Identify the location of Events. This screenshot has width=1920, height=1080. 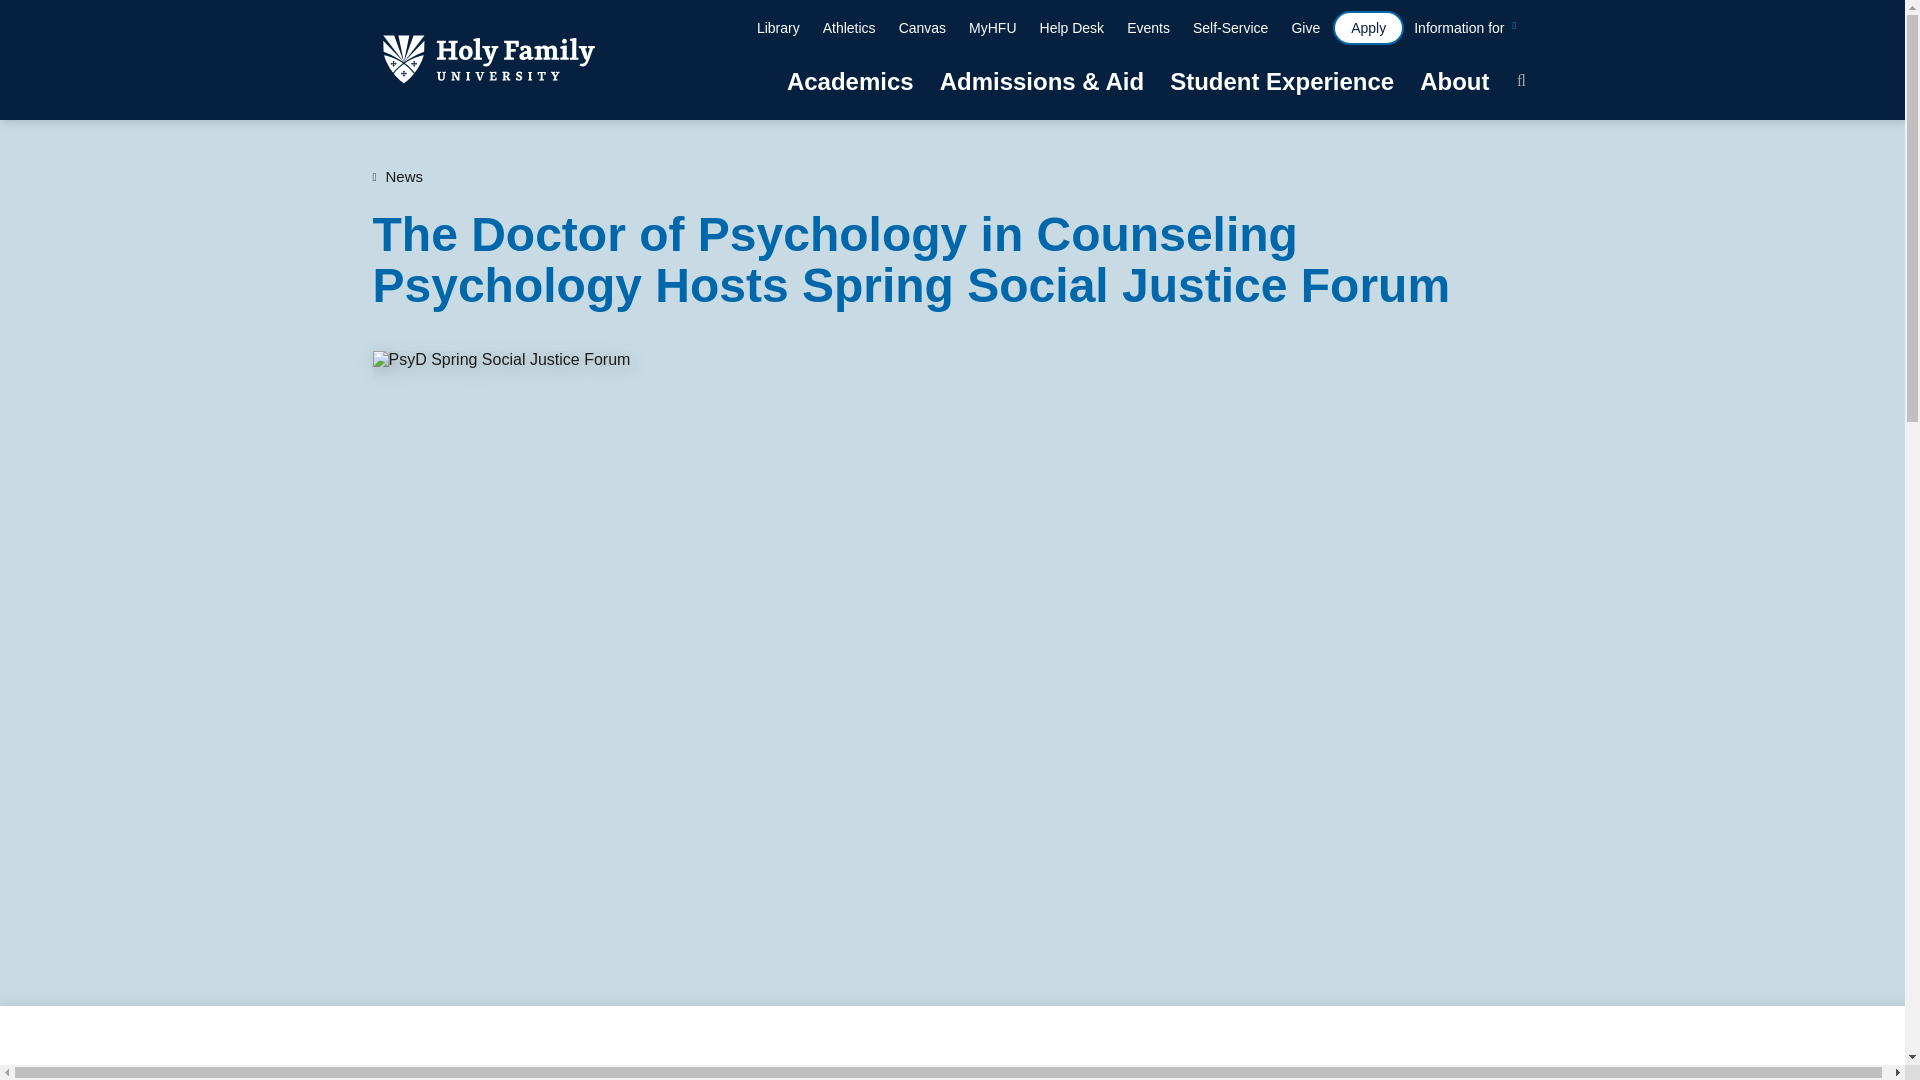
(1148, 30).